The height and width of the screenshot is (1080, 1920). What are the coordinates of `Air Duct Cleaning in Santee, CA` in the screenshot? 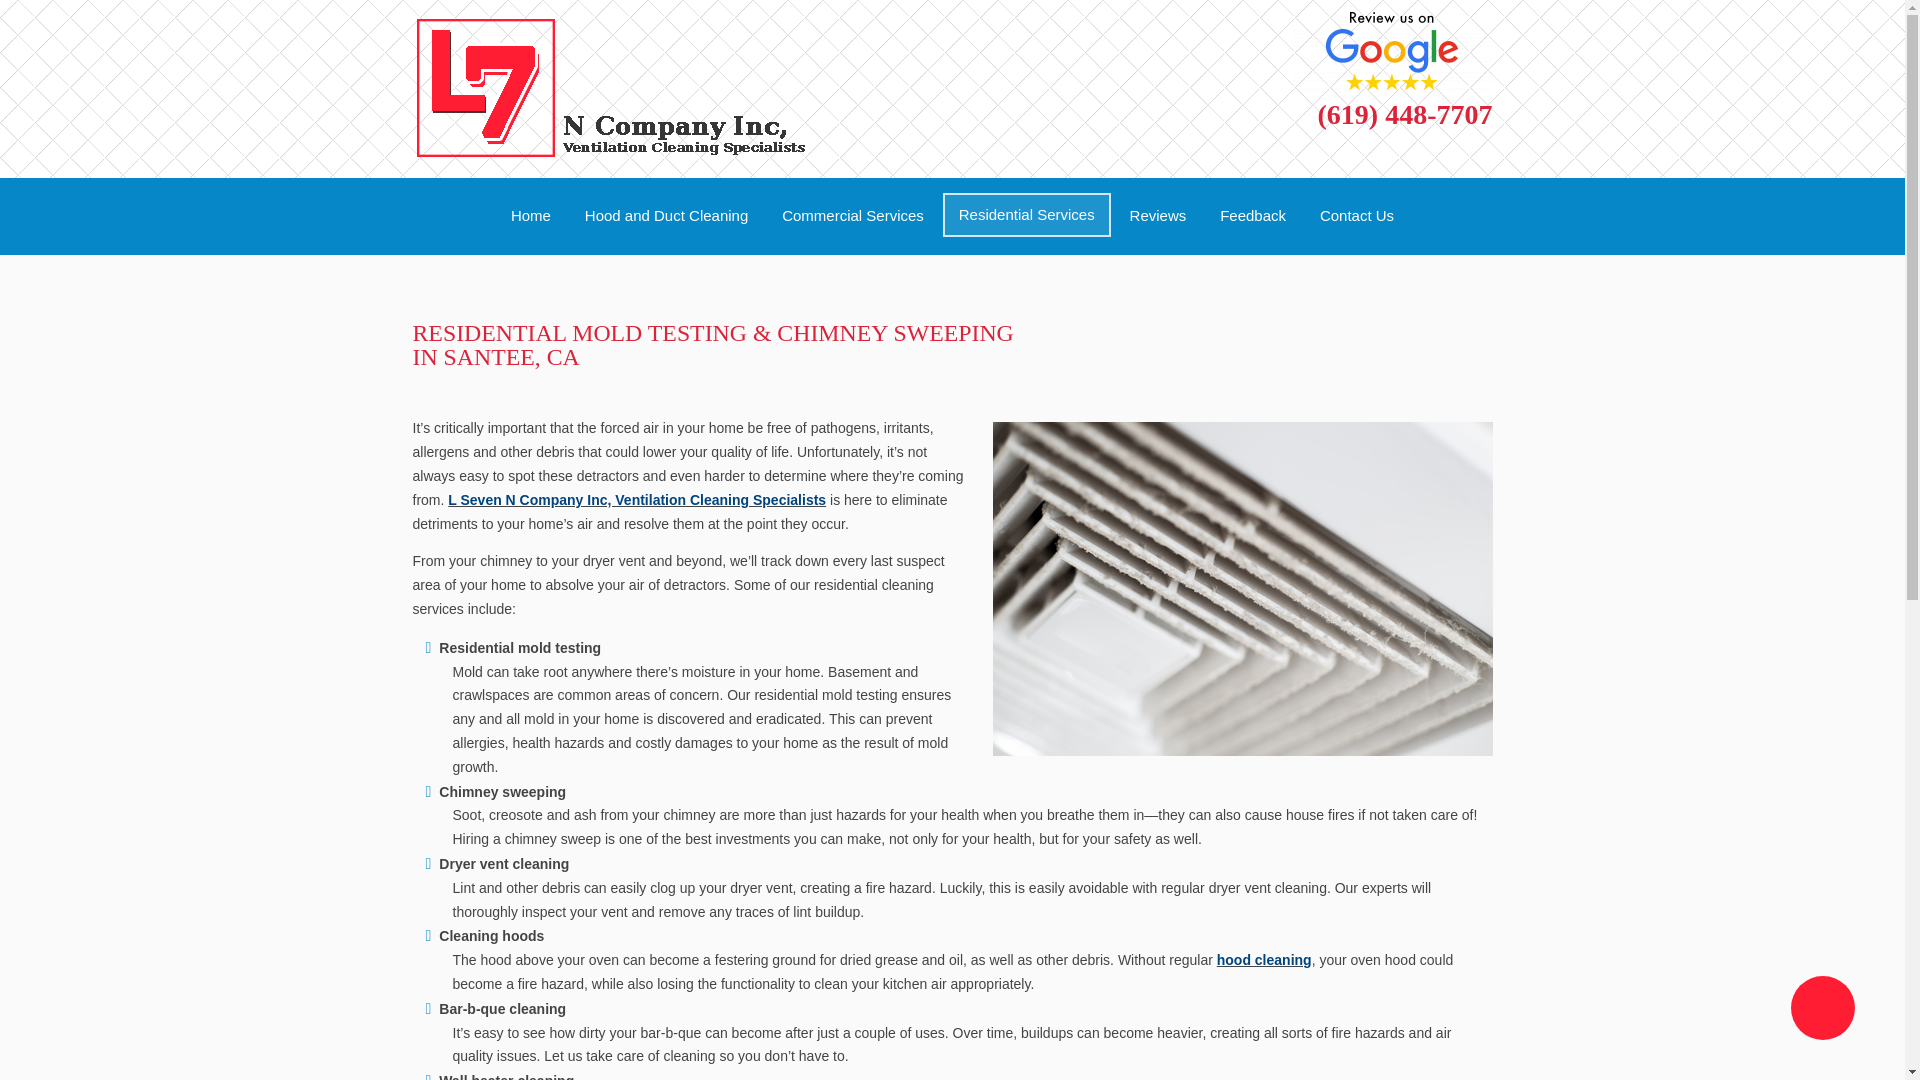 It's located at (1264, 959).